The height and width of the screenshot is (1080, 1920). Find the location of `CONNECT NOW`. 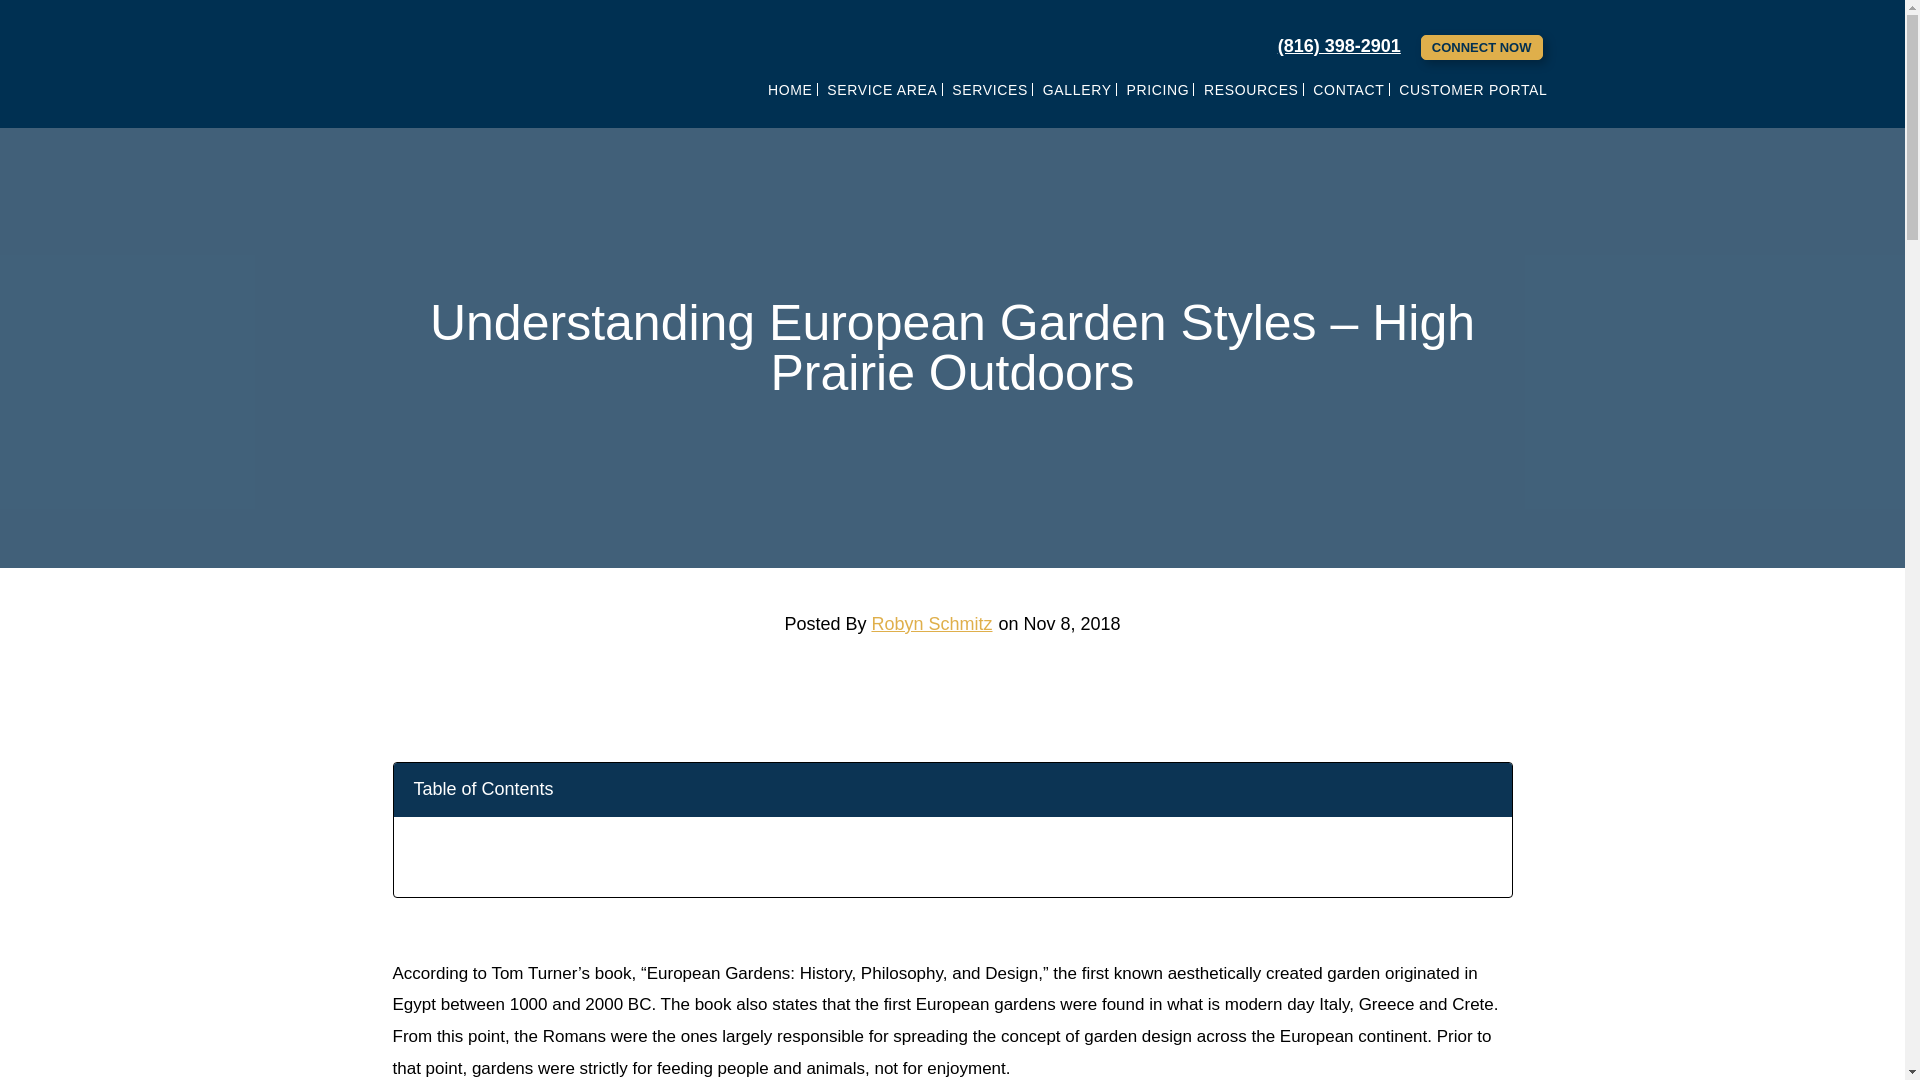

CONNECT NOW is located at coordinates (1482, 47).